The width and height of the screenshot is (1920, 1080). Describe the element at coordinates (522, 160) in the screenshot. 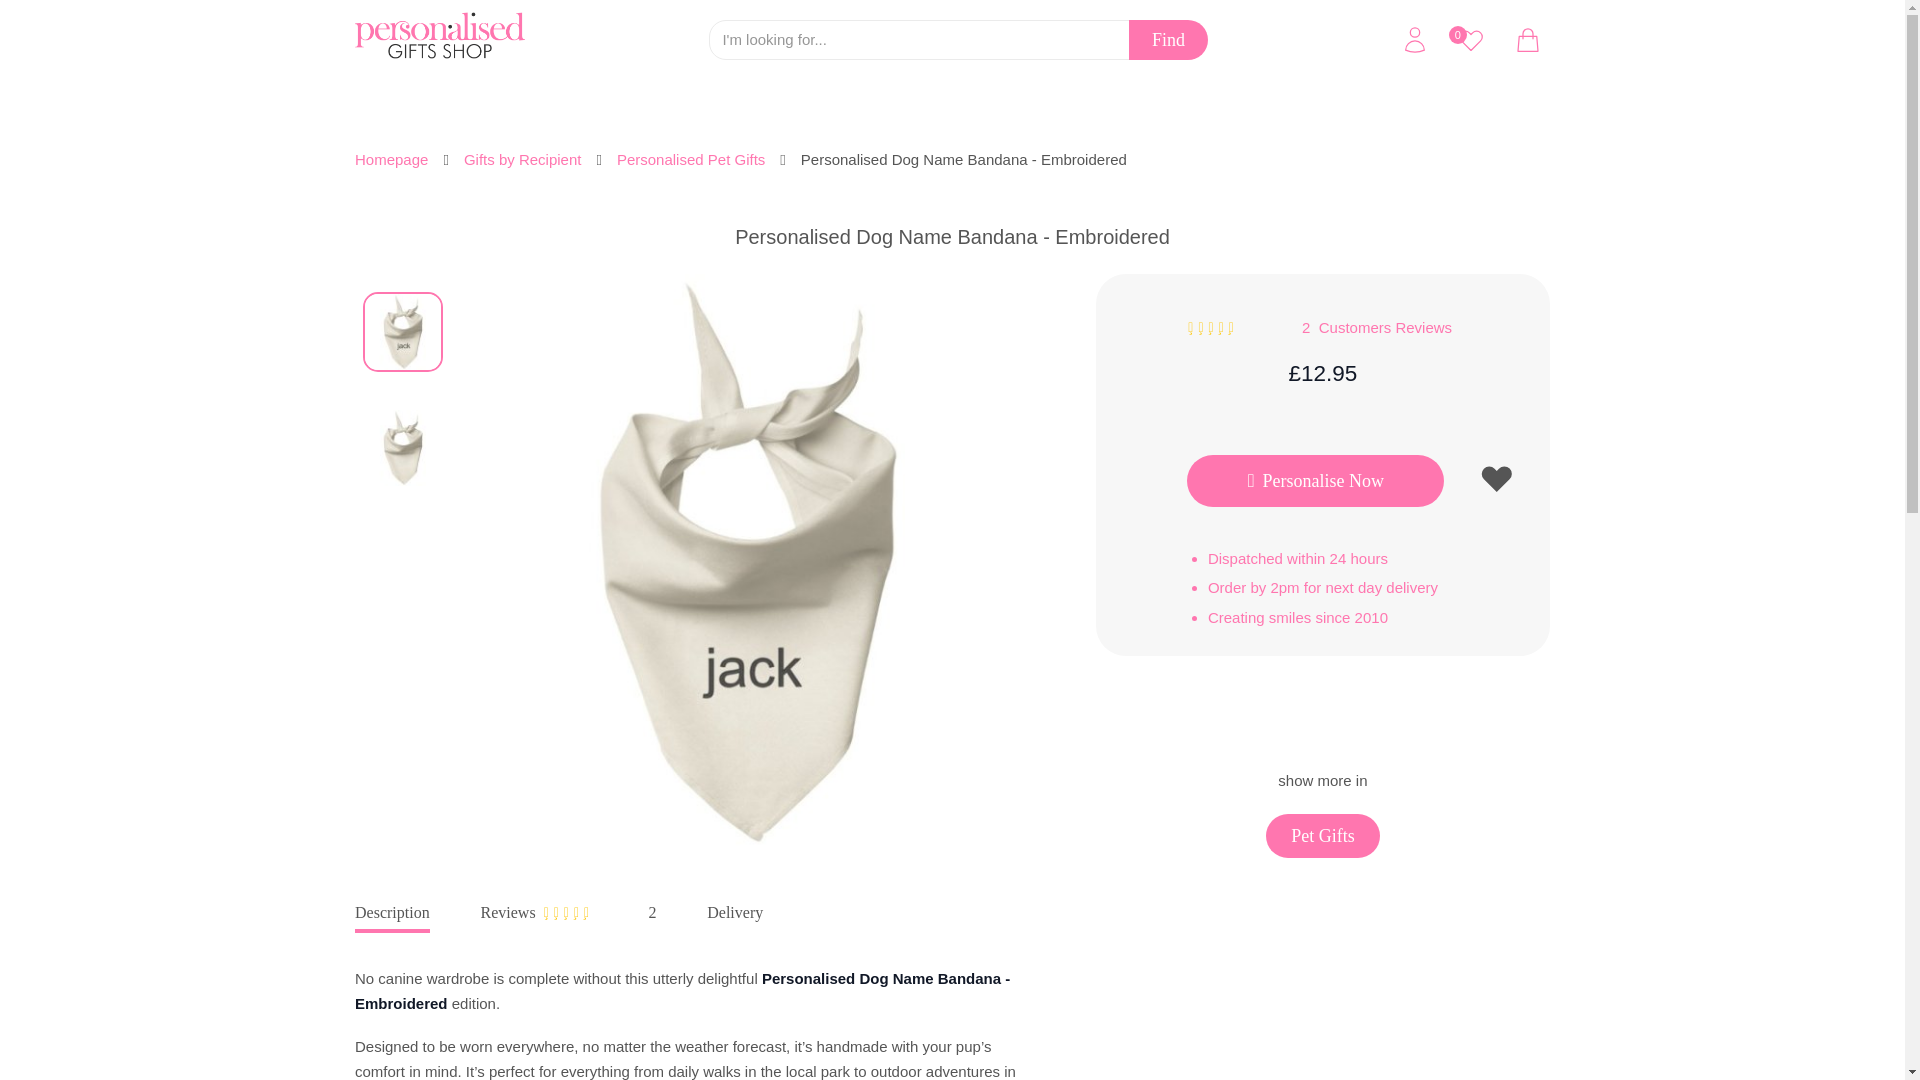

I see `Gifts by Recipient` at that location.